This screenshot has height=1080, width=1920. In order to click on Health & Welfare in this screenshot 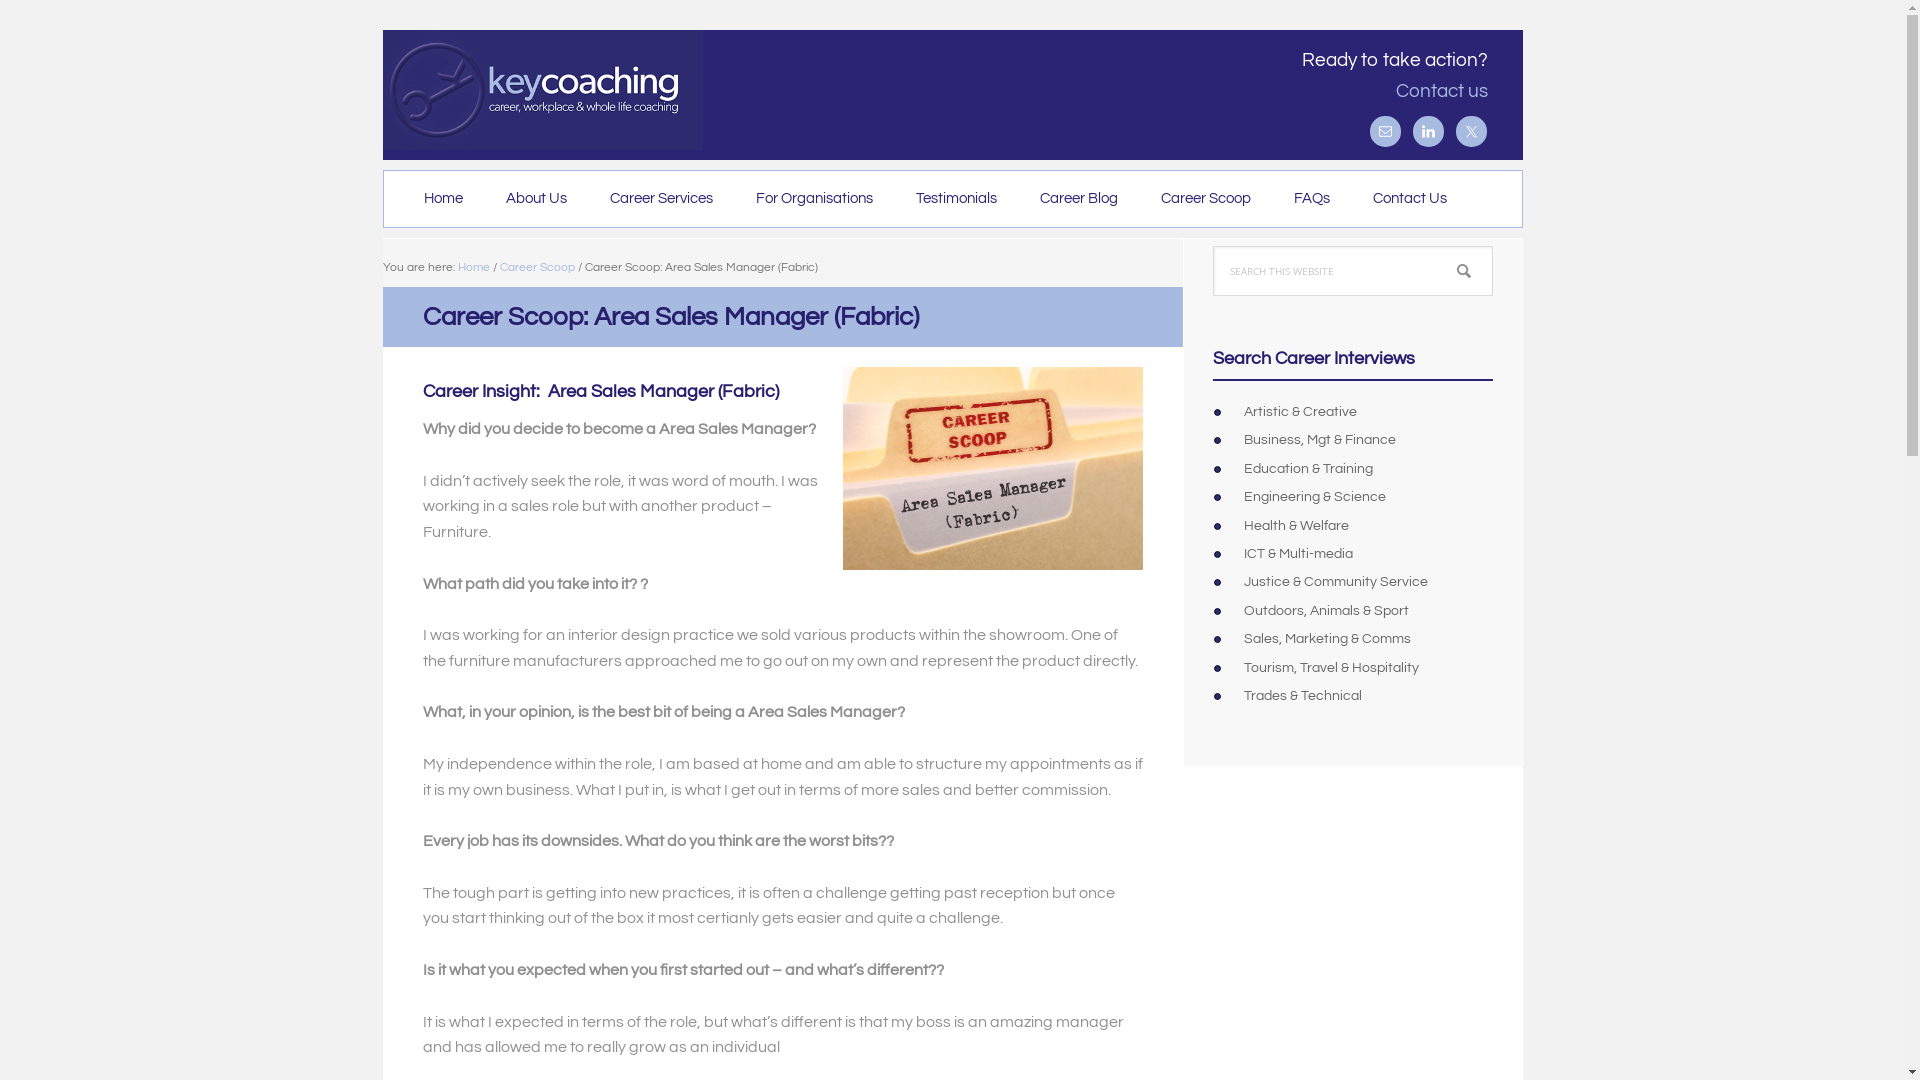, I will do `click(1296, 526)`.